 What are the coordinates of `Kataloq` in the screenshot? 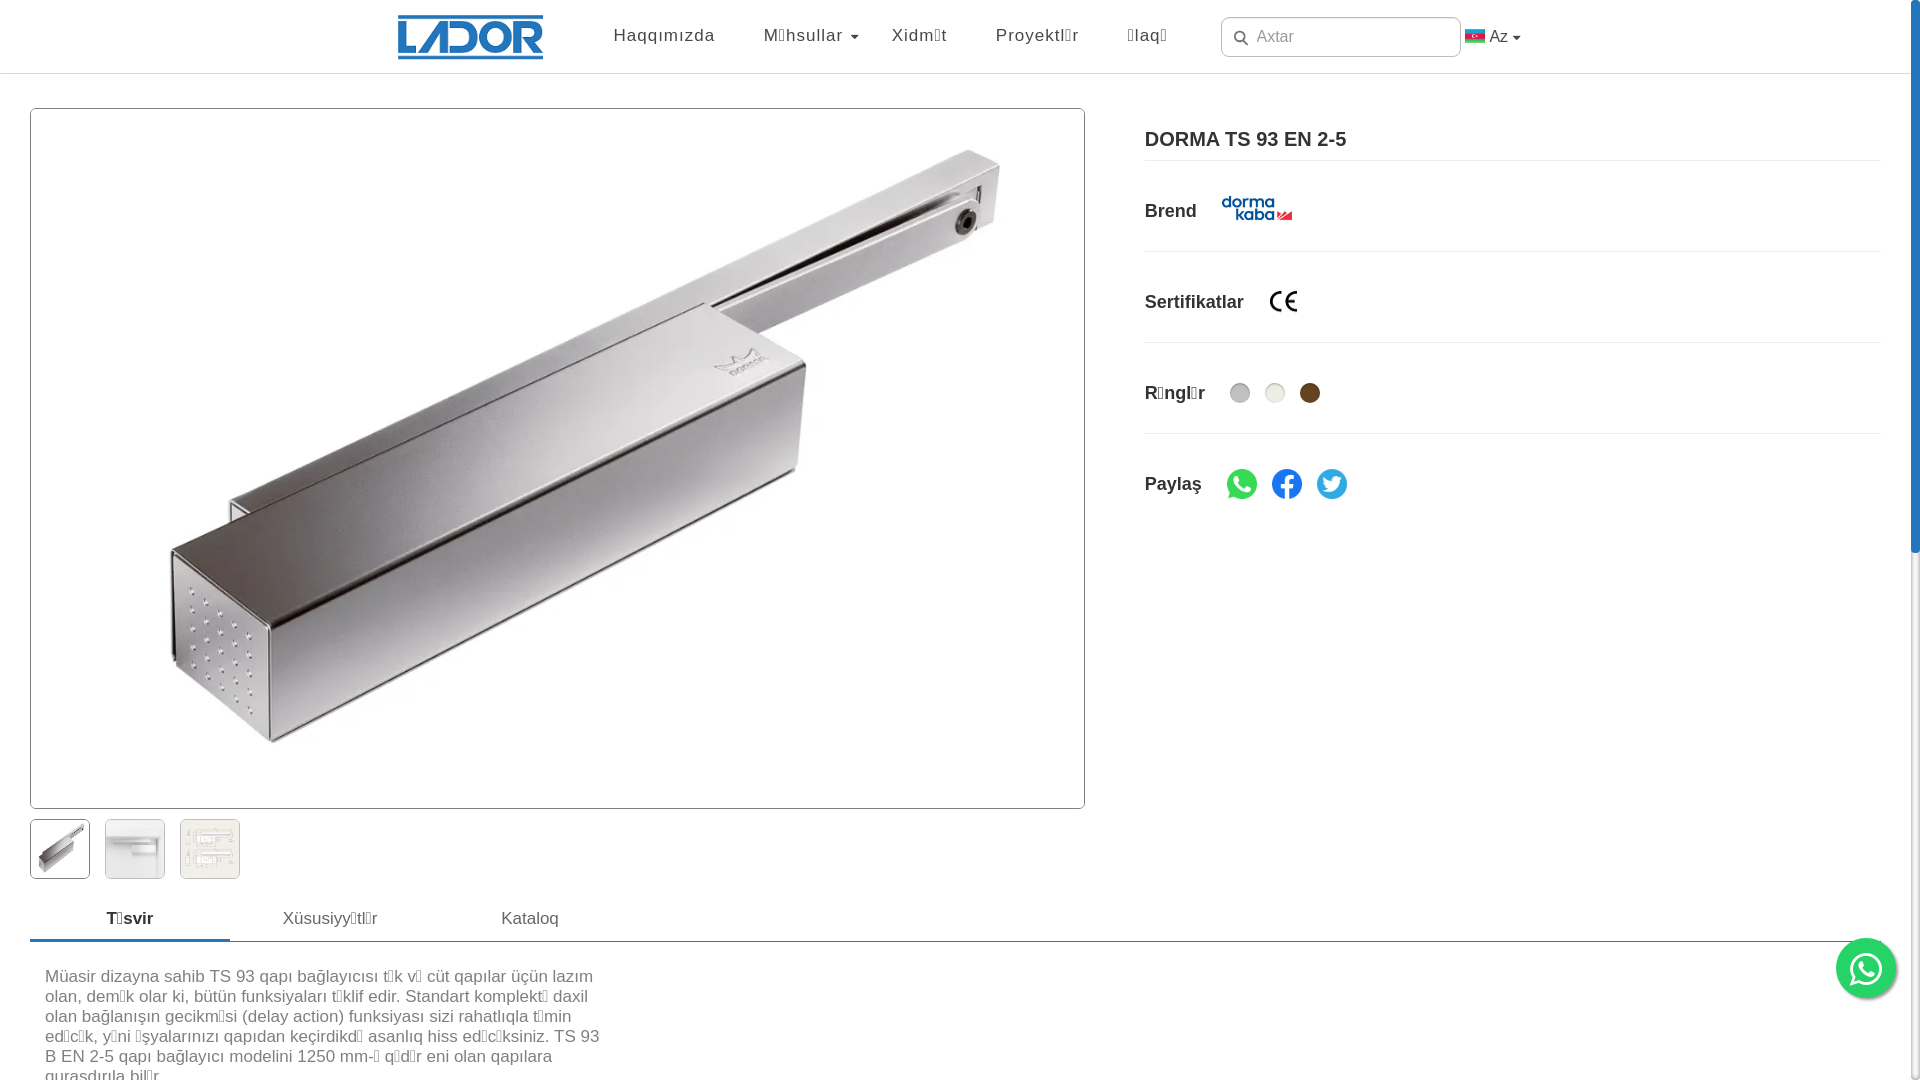 It's located at (530, 919).